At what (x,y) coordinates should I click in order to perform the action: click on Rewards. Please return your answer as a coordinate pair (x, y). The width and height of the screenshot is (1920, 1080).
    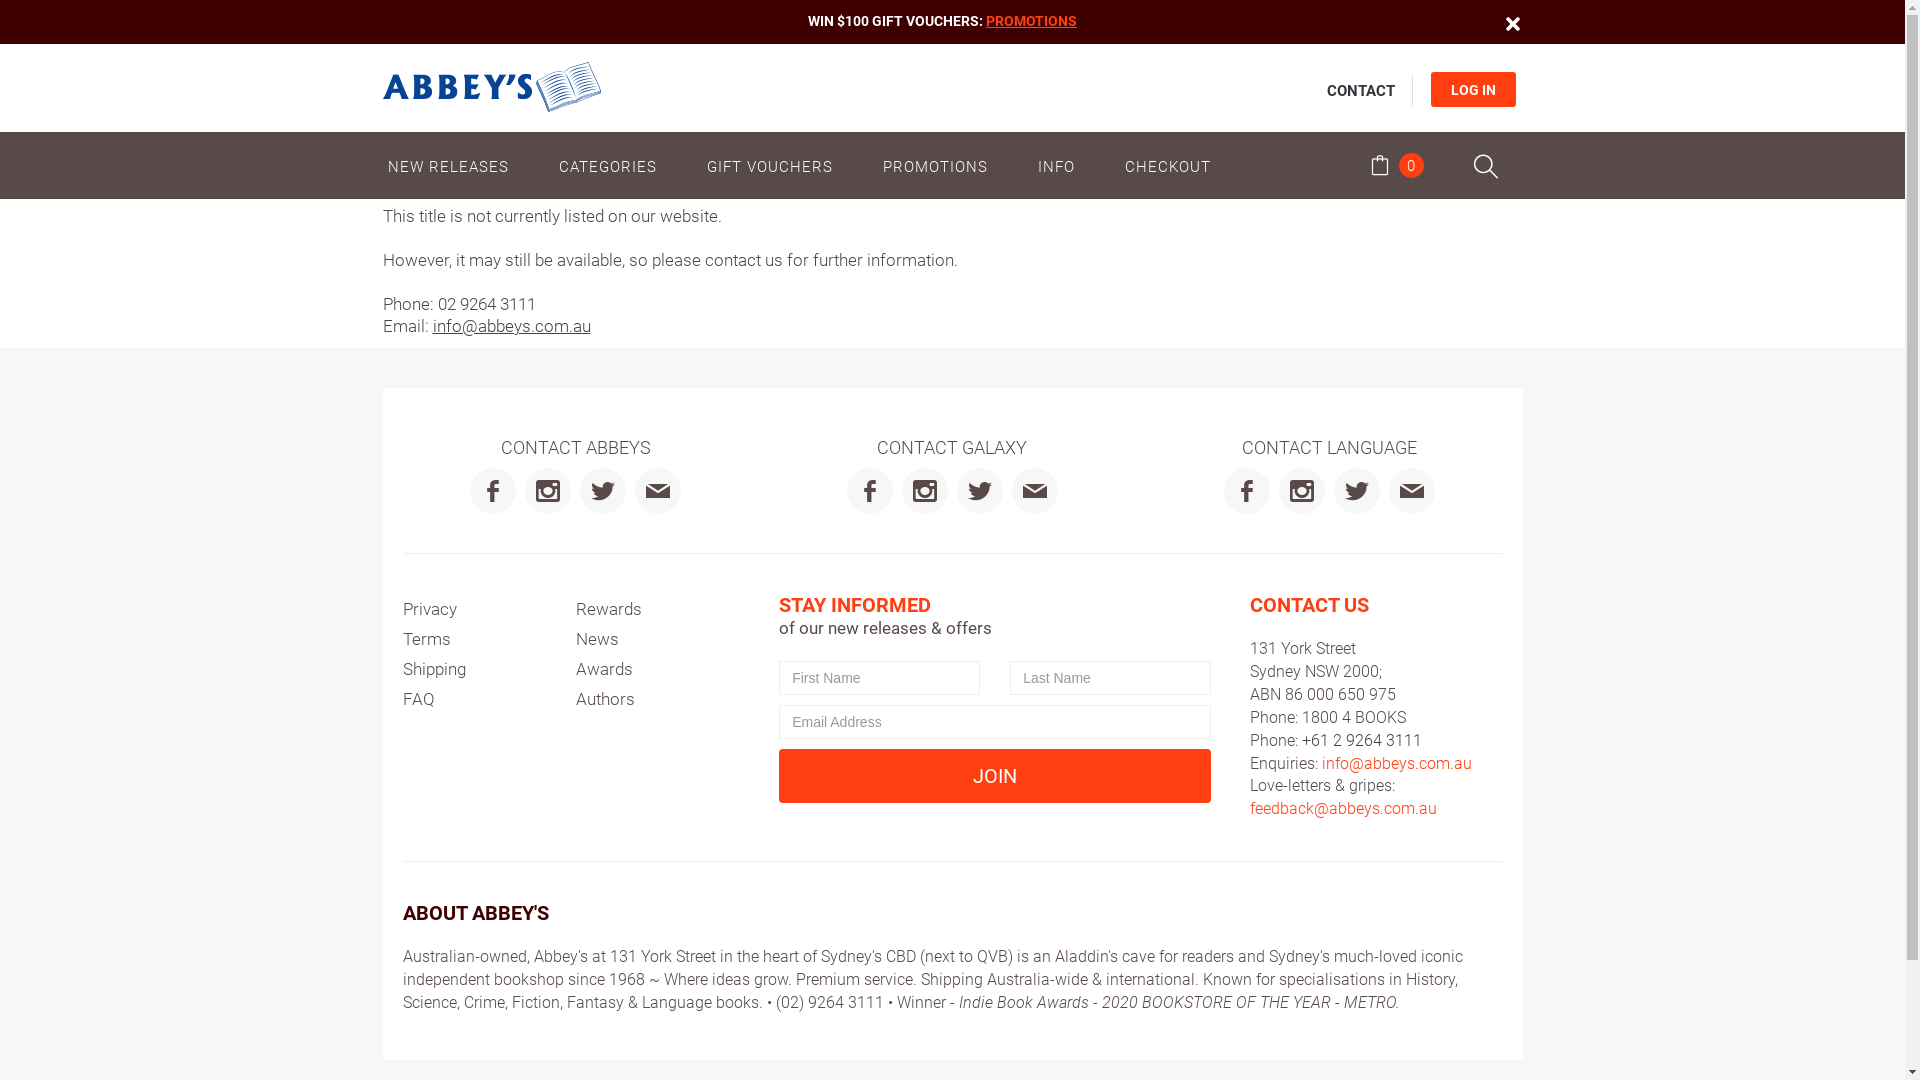
    Looking at the image, I should click on (609, 609).